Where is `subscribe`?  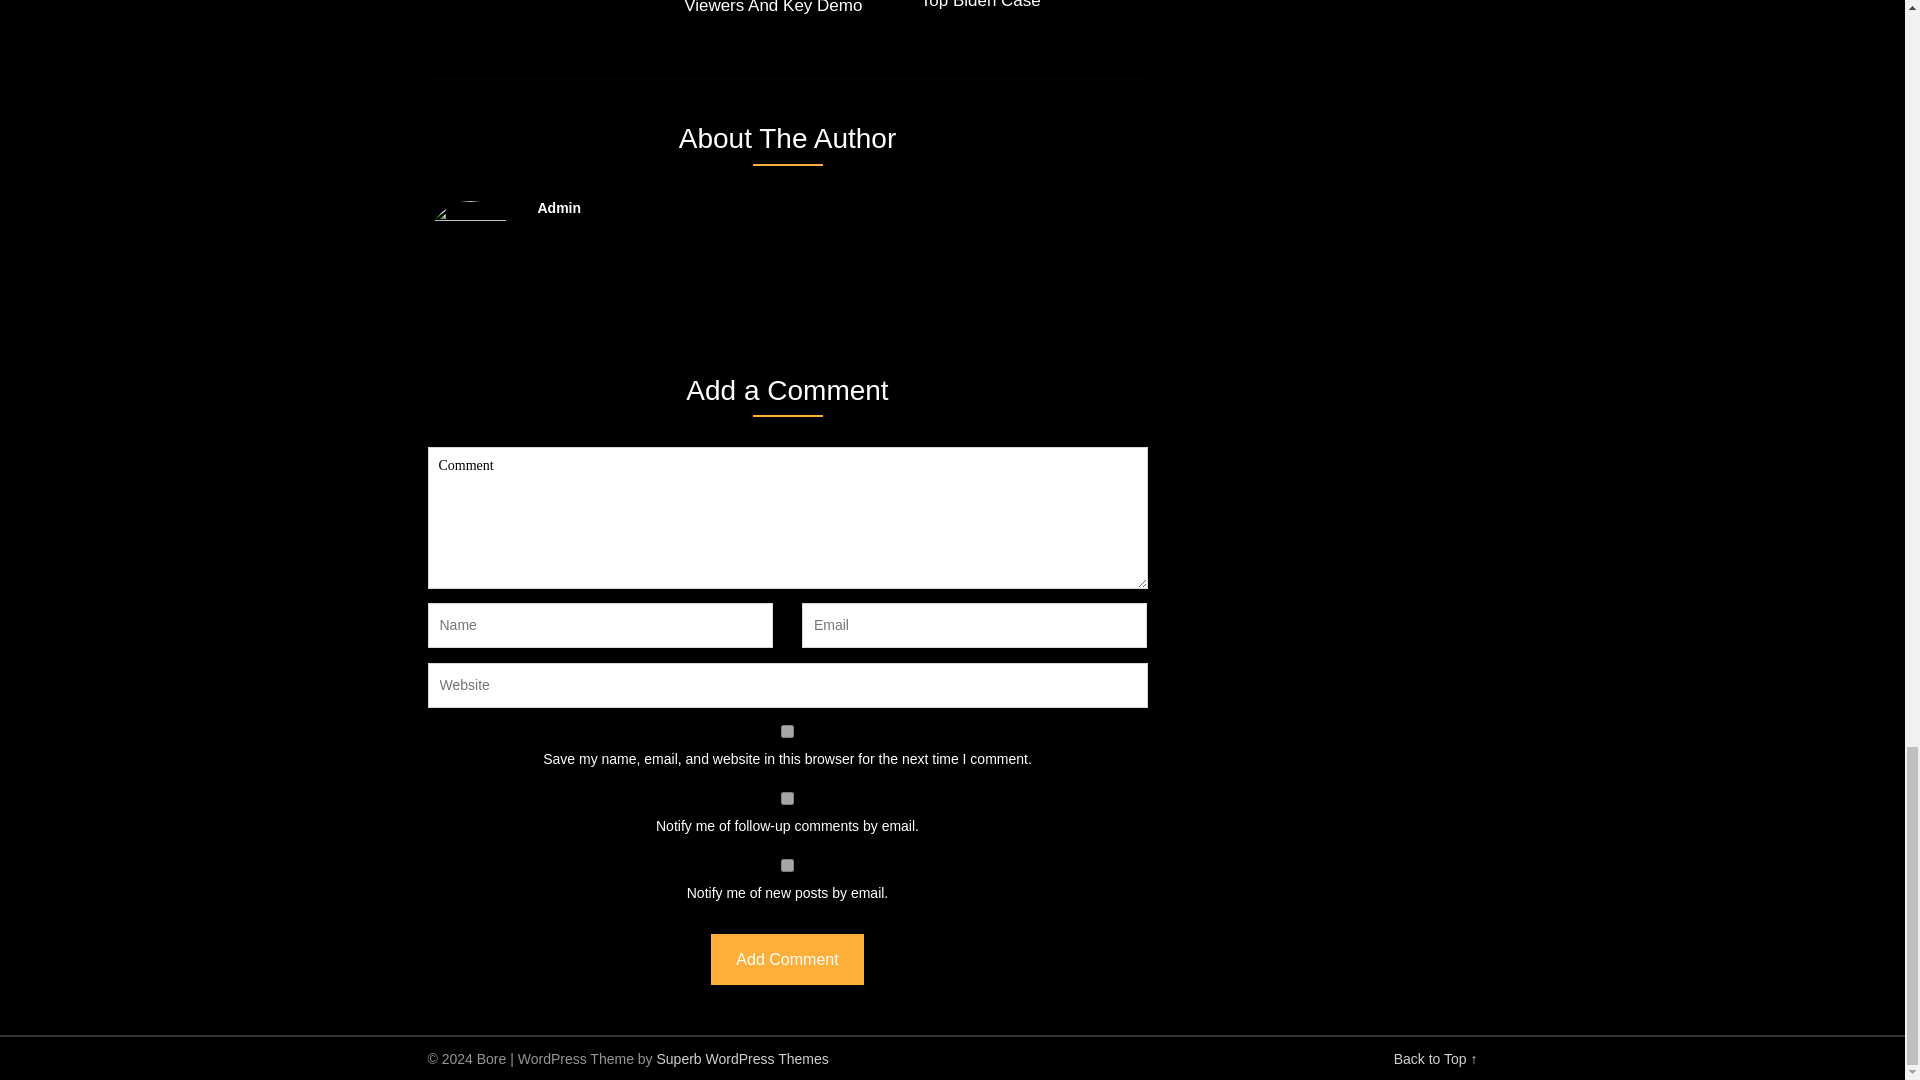
subscribe is located at coordinates (788, 864).